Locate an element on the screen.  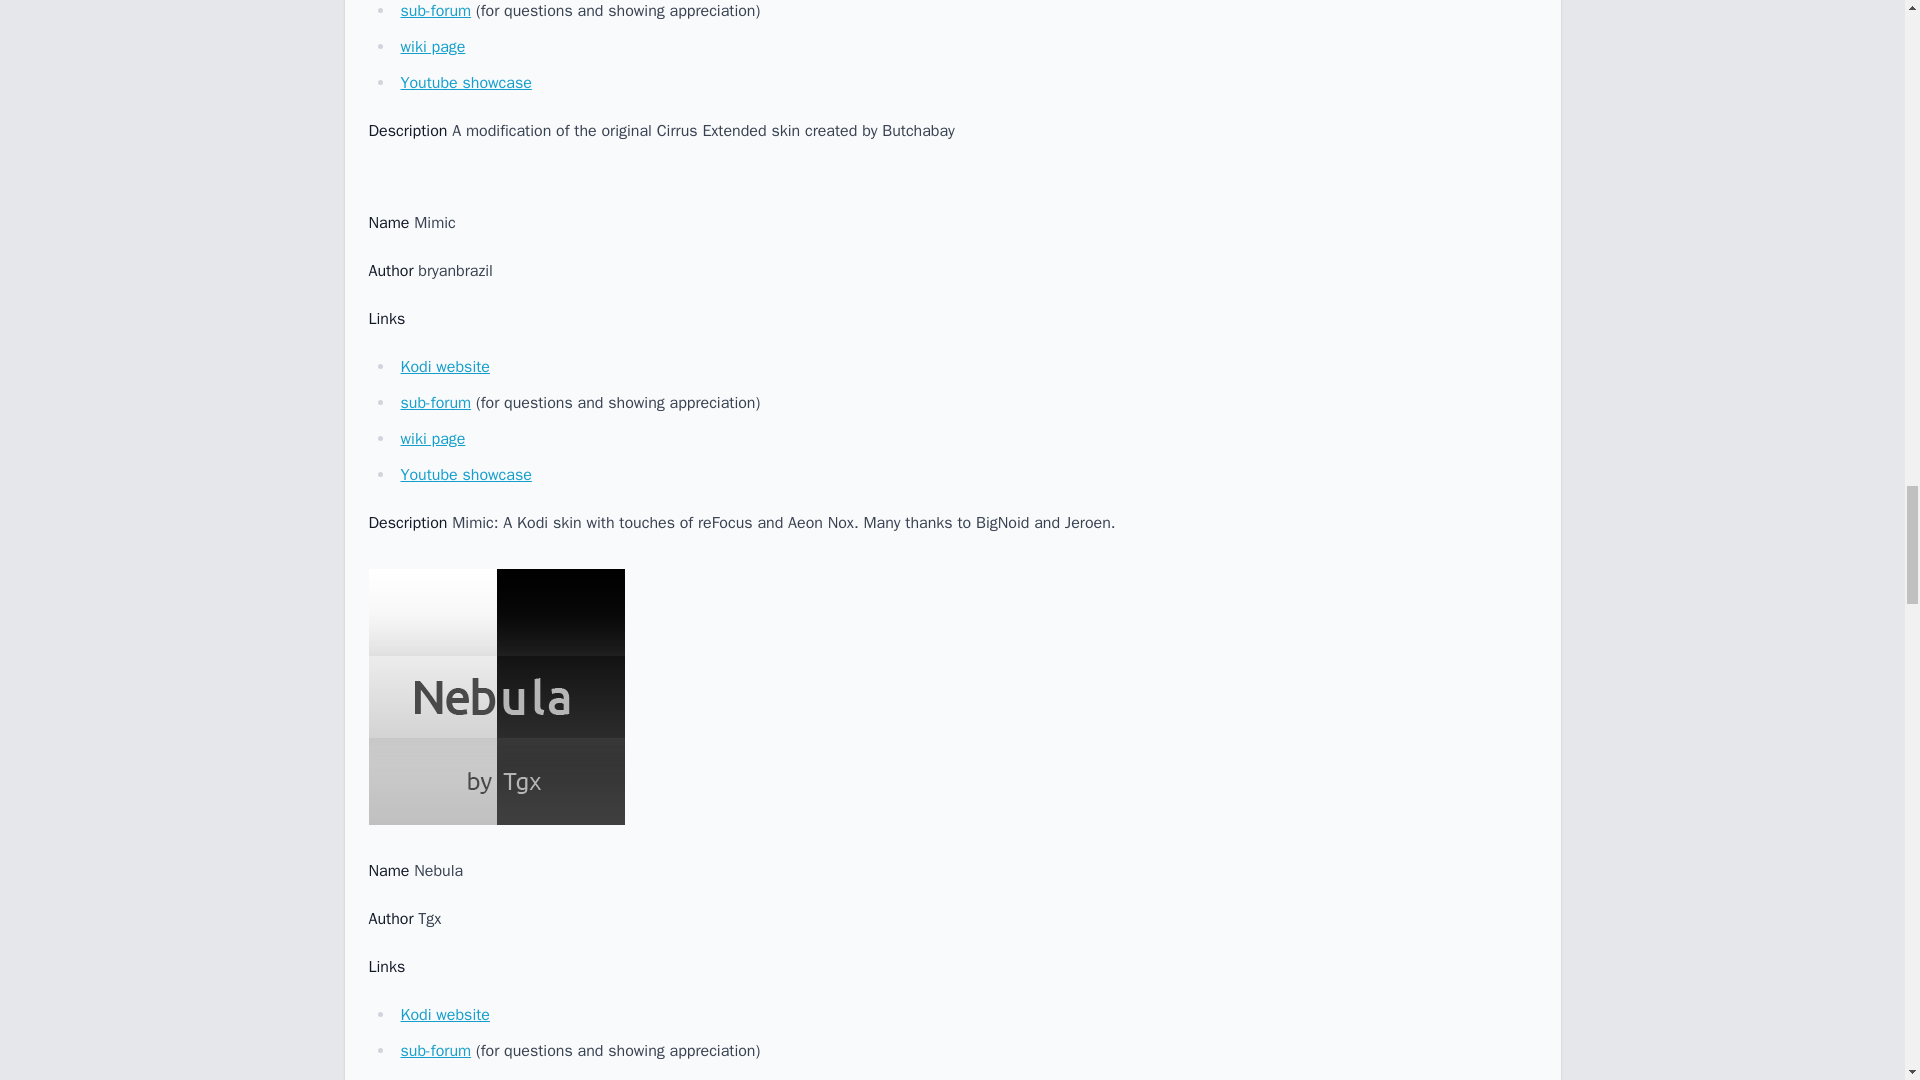
Kodi website is located at coordinates (444, 366).